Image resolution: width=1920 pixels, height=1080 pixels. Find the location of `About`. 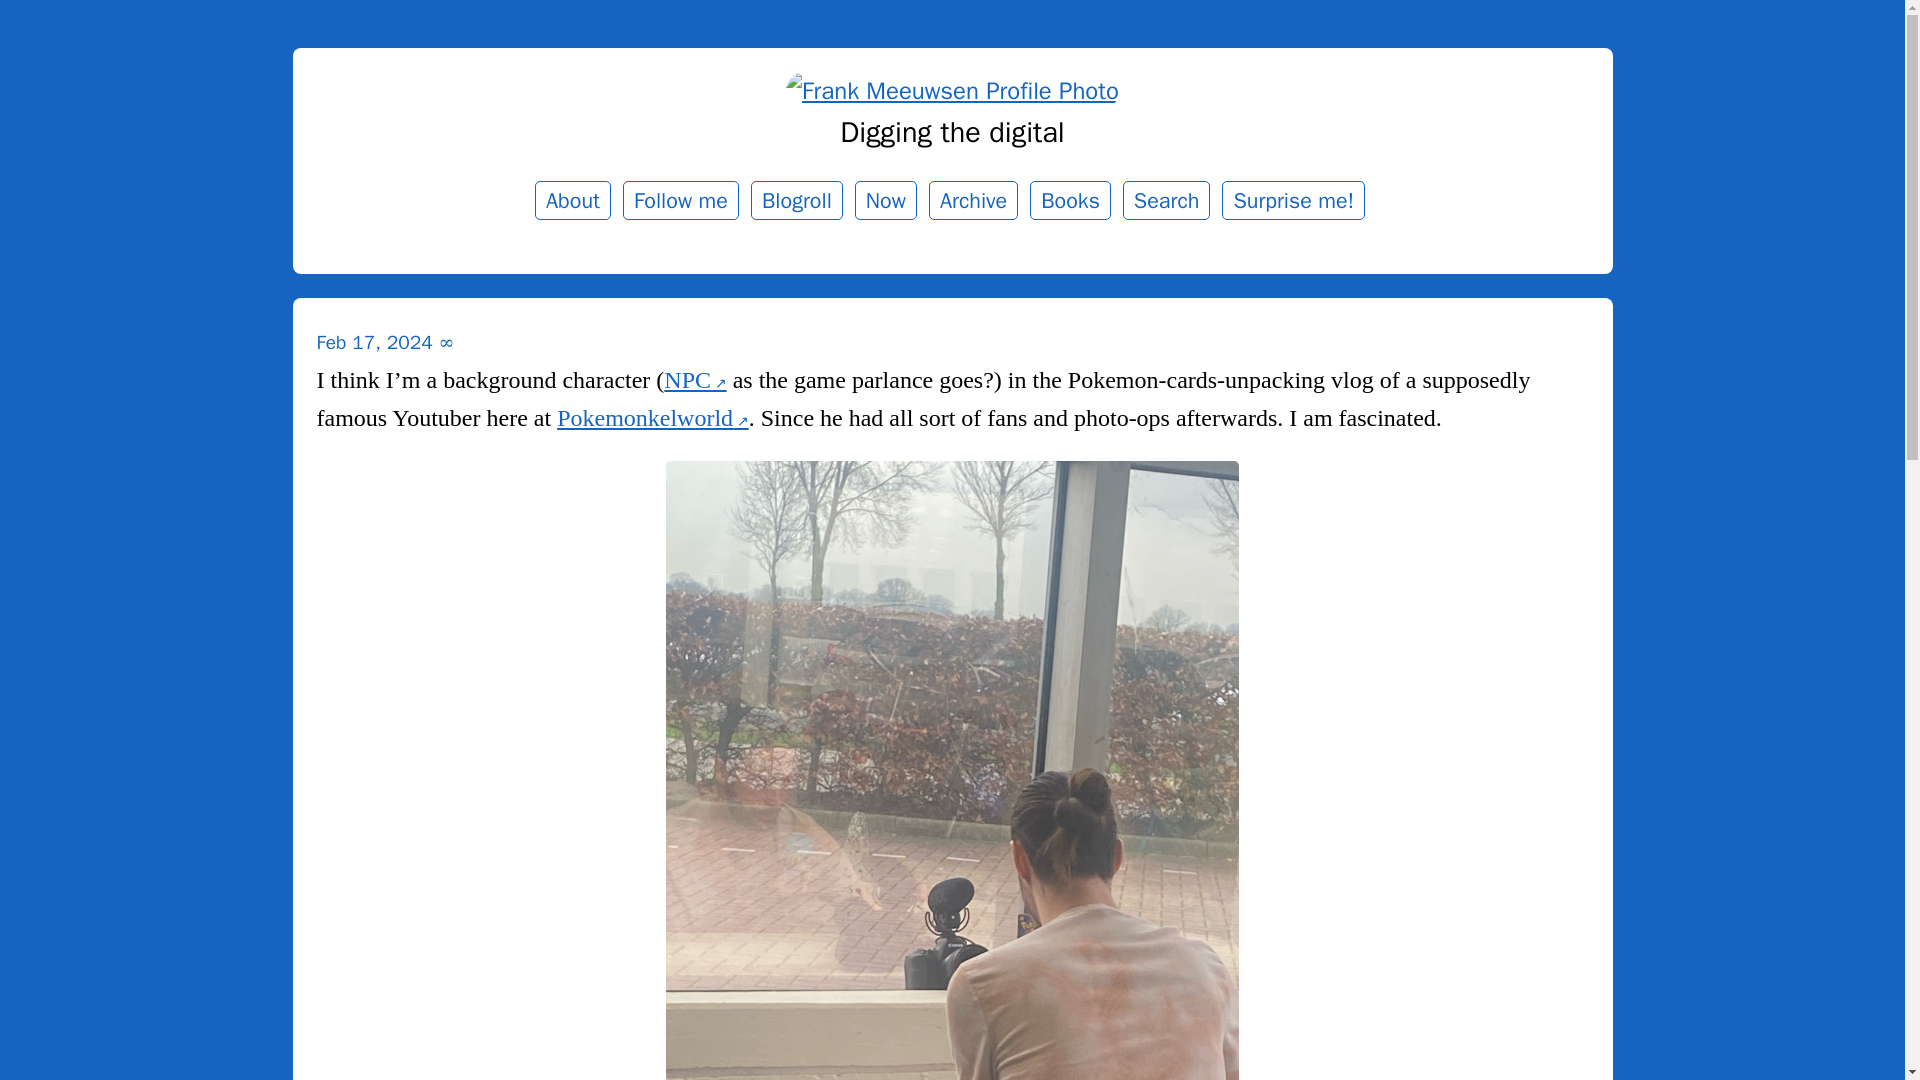

About is located at coordinates (572, 200).